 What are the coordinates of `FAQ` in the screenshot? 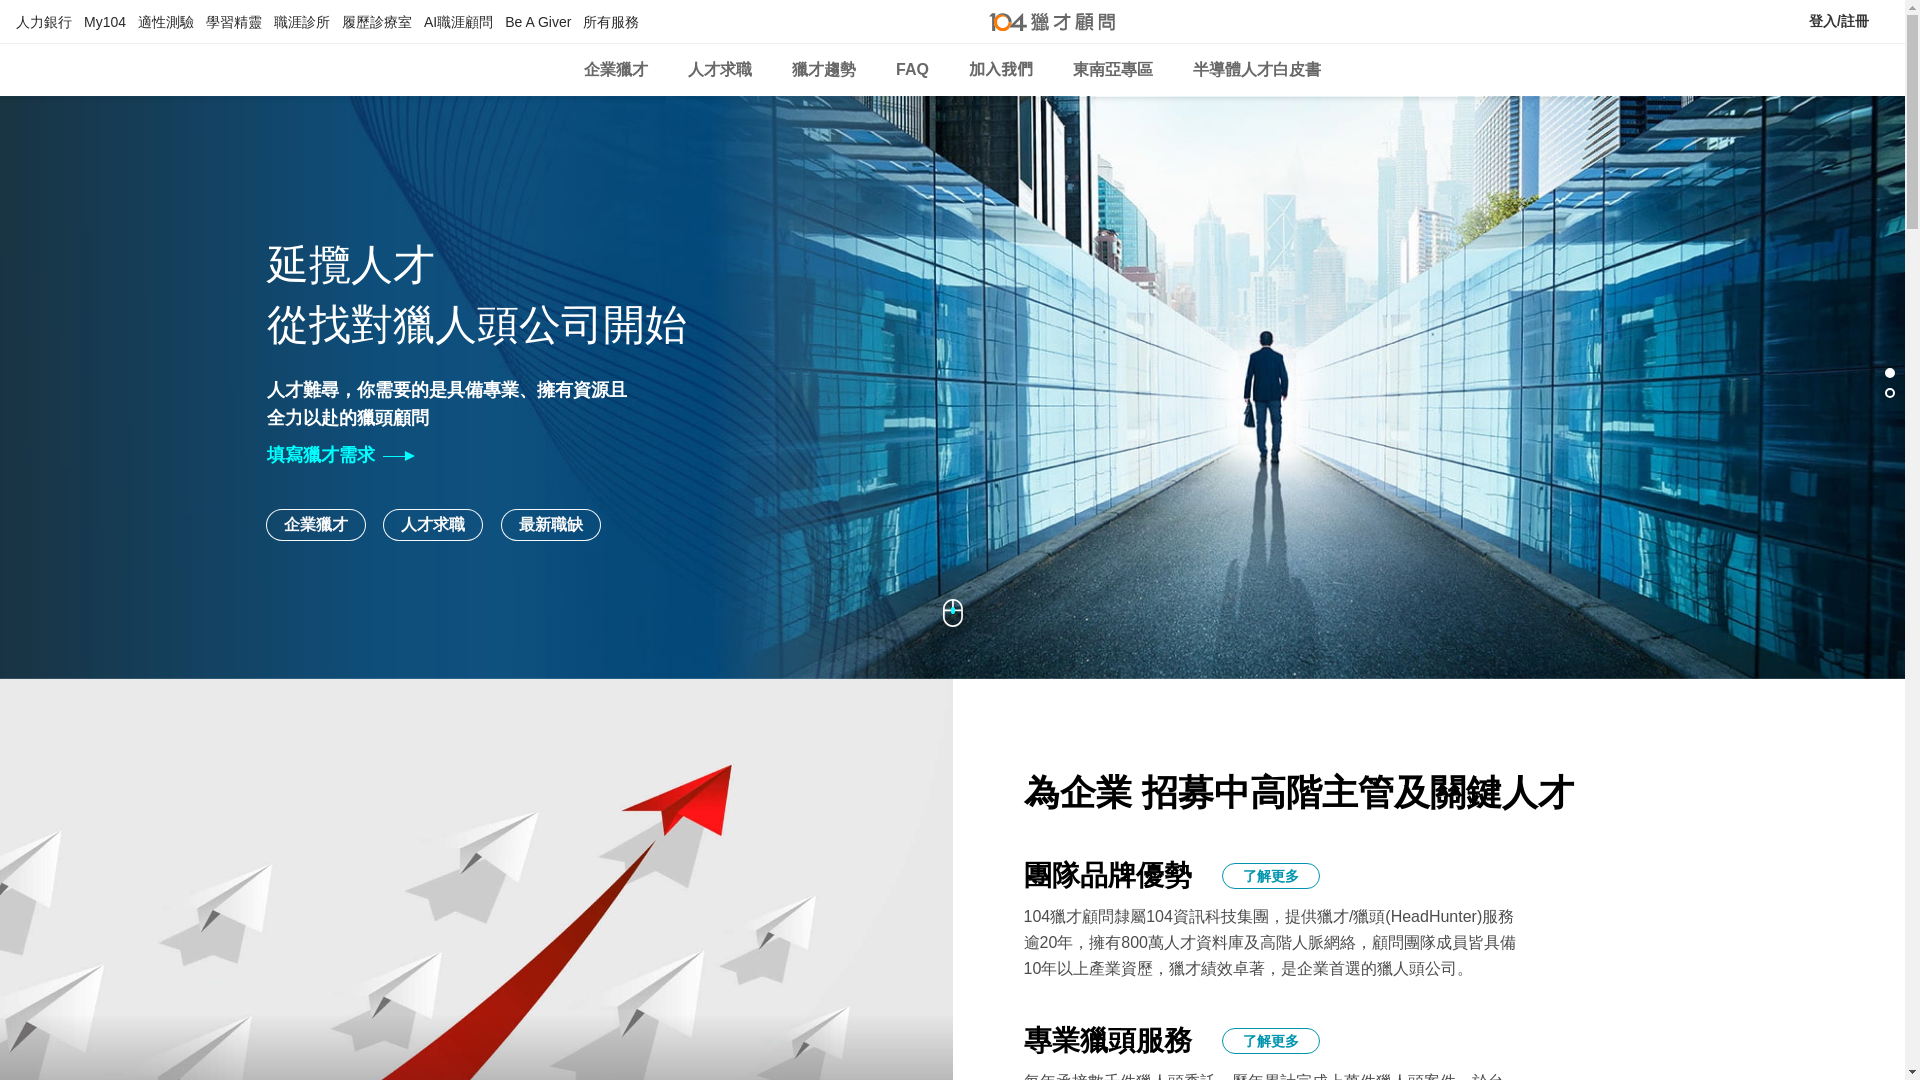 It's located at (912, 70).